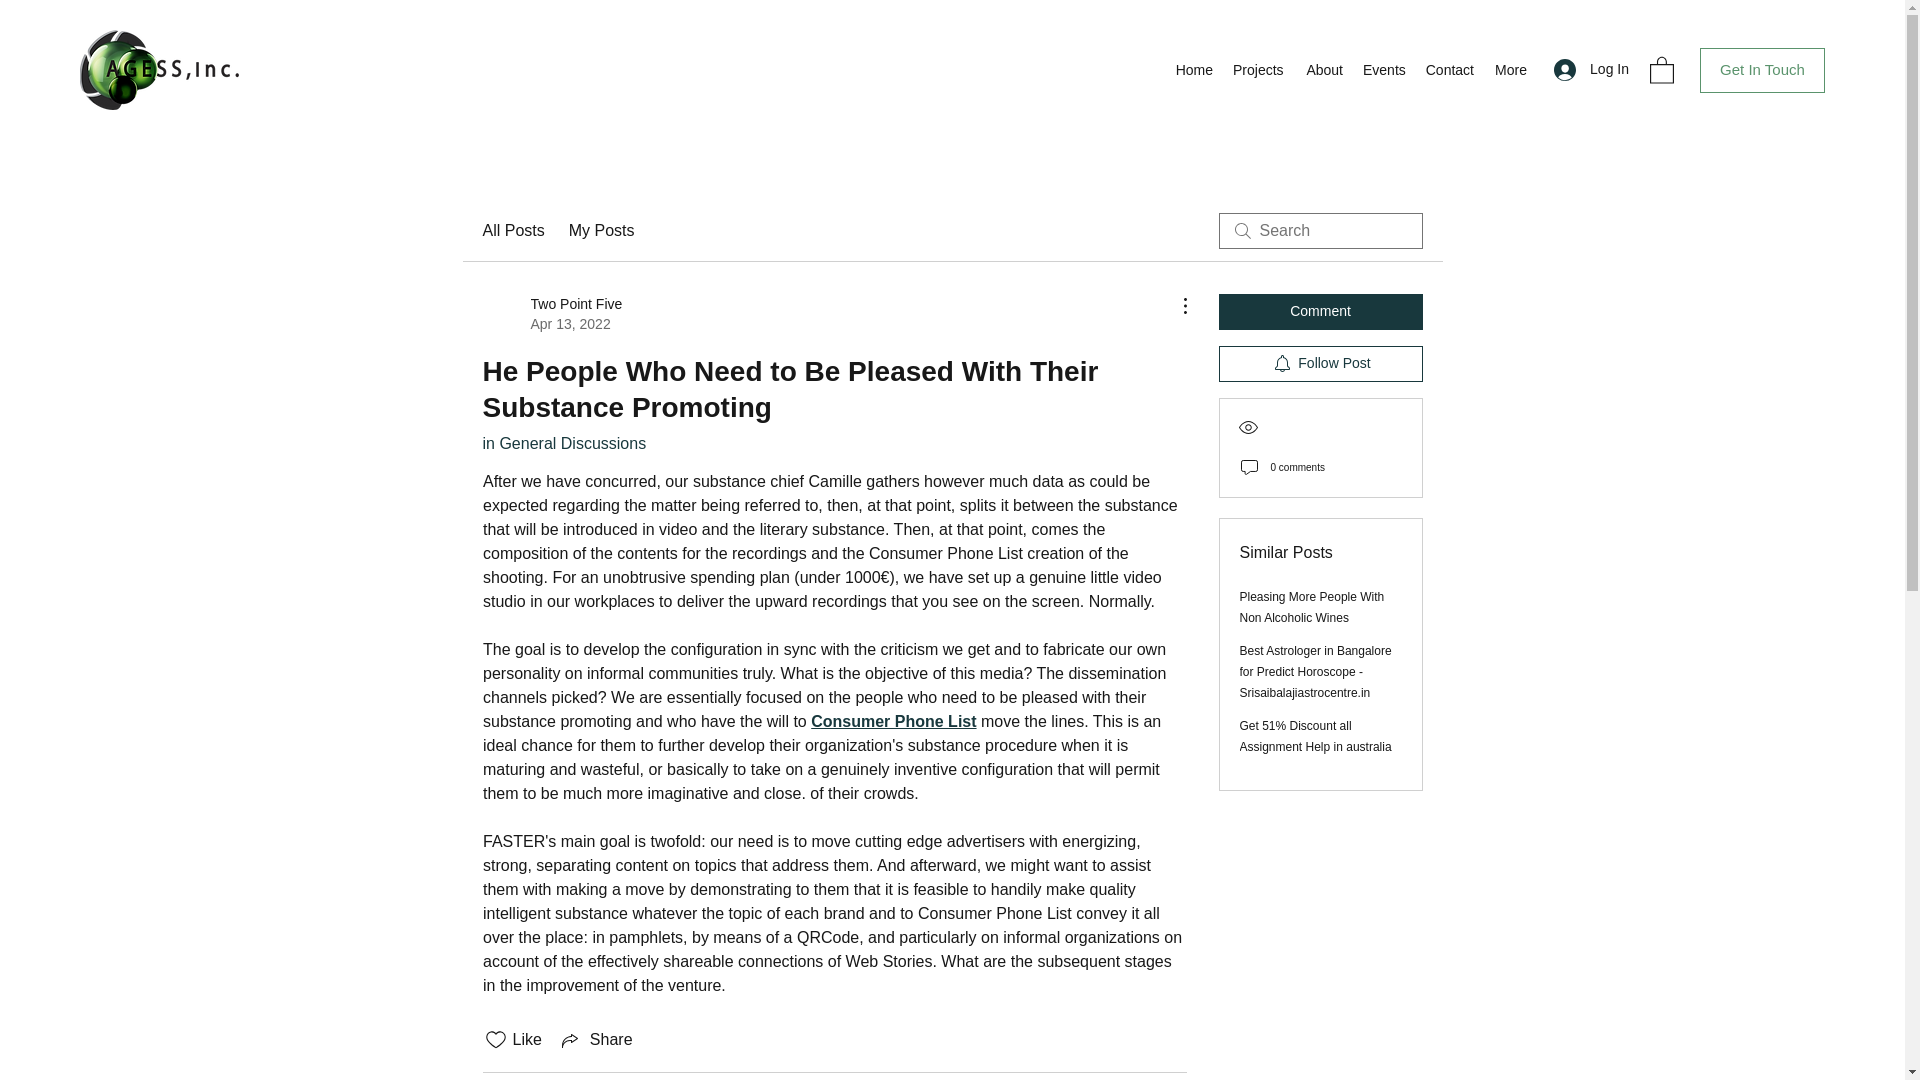 The width and height of the screenshot is (1920, 1080). I want to click on Share, so click(596, 1040).